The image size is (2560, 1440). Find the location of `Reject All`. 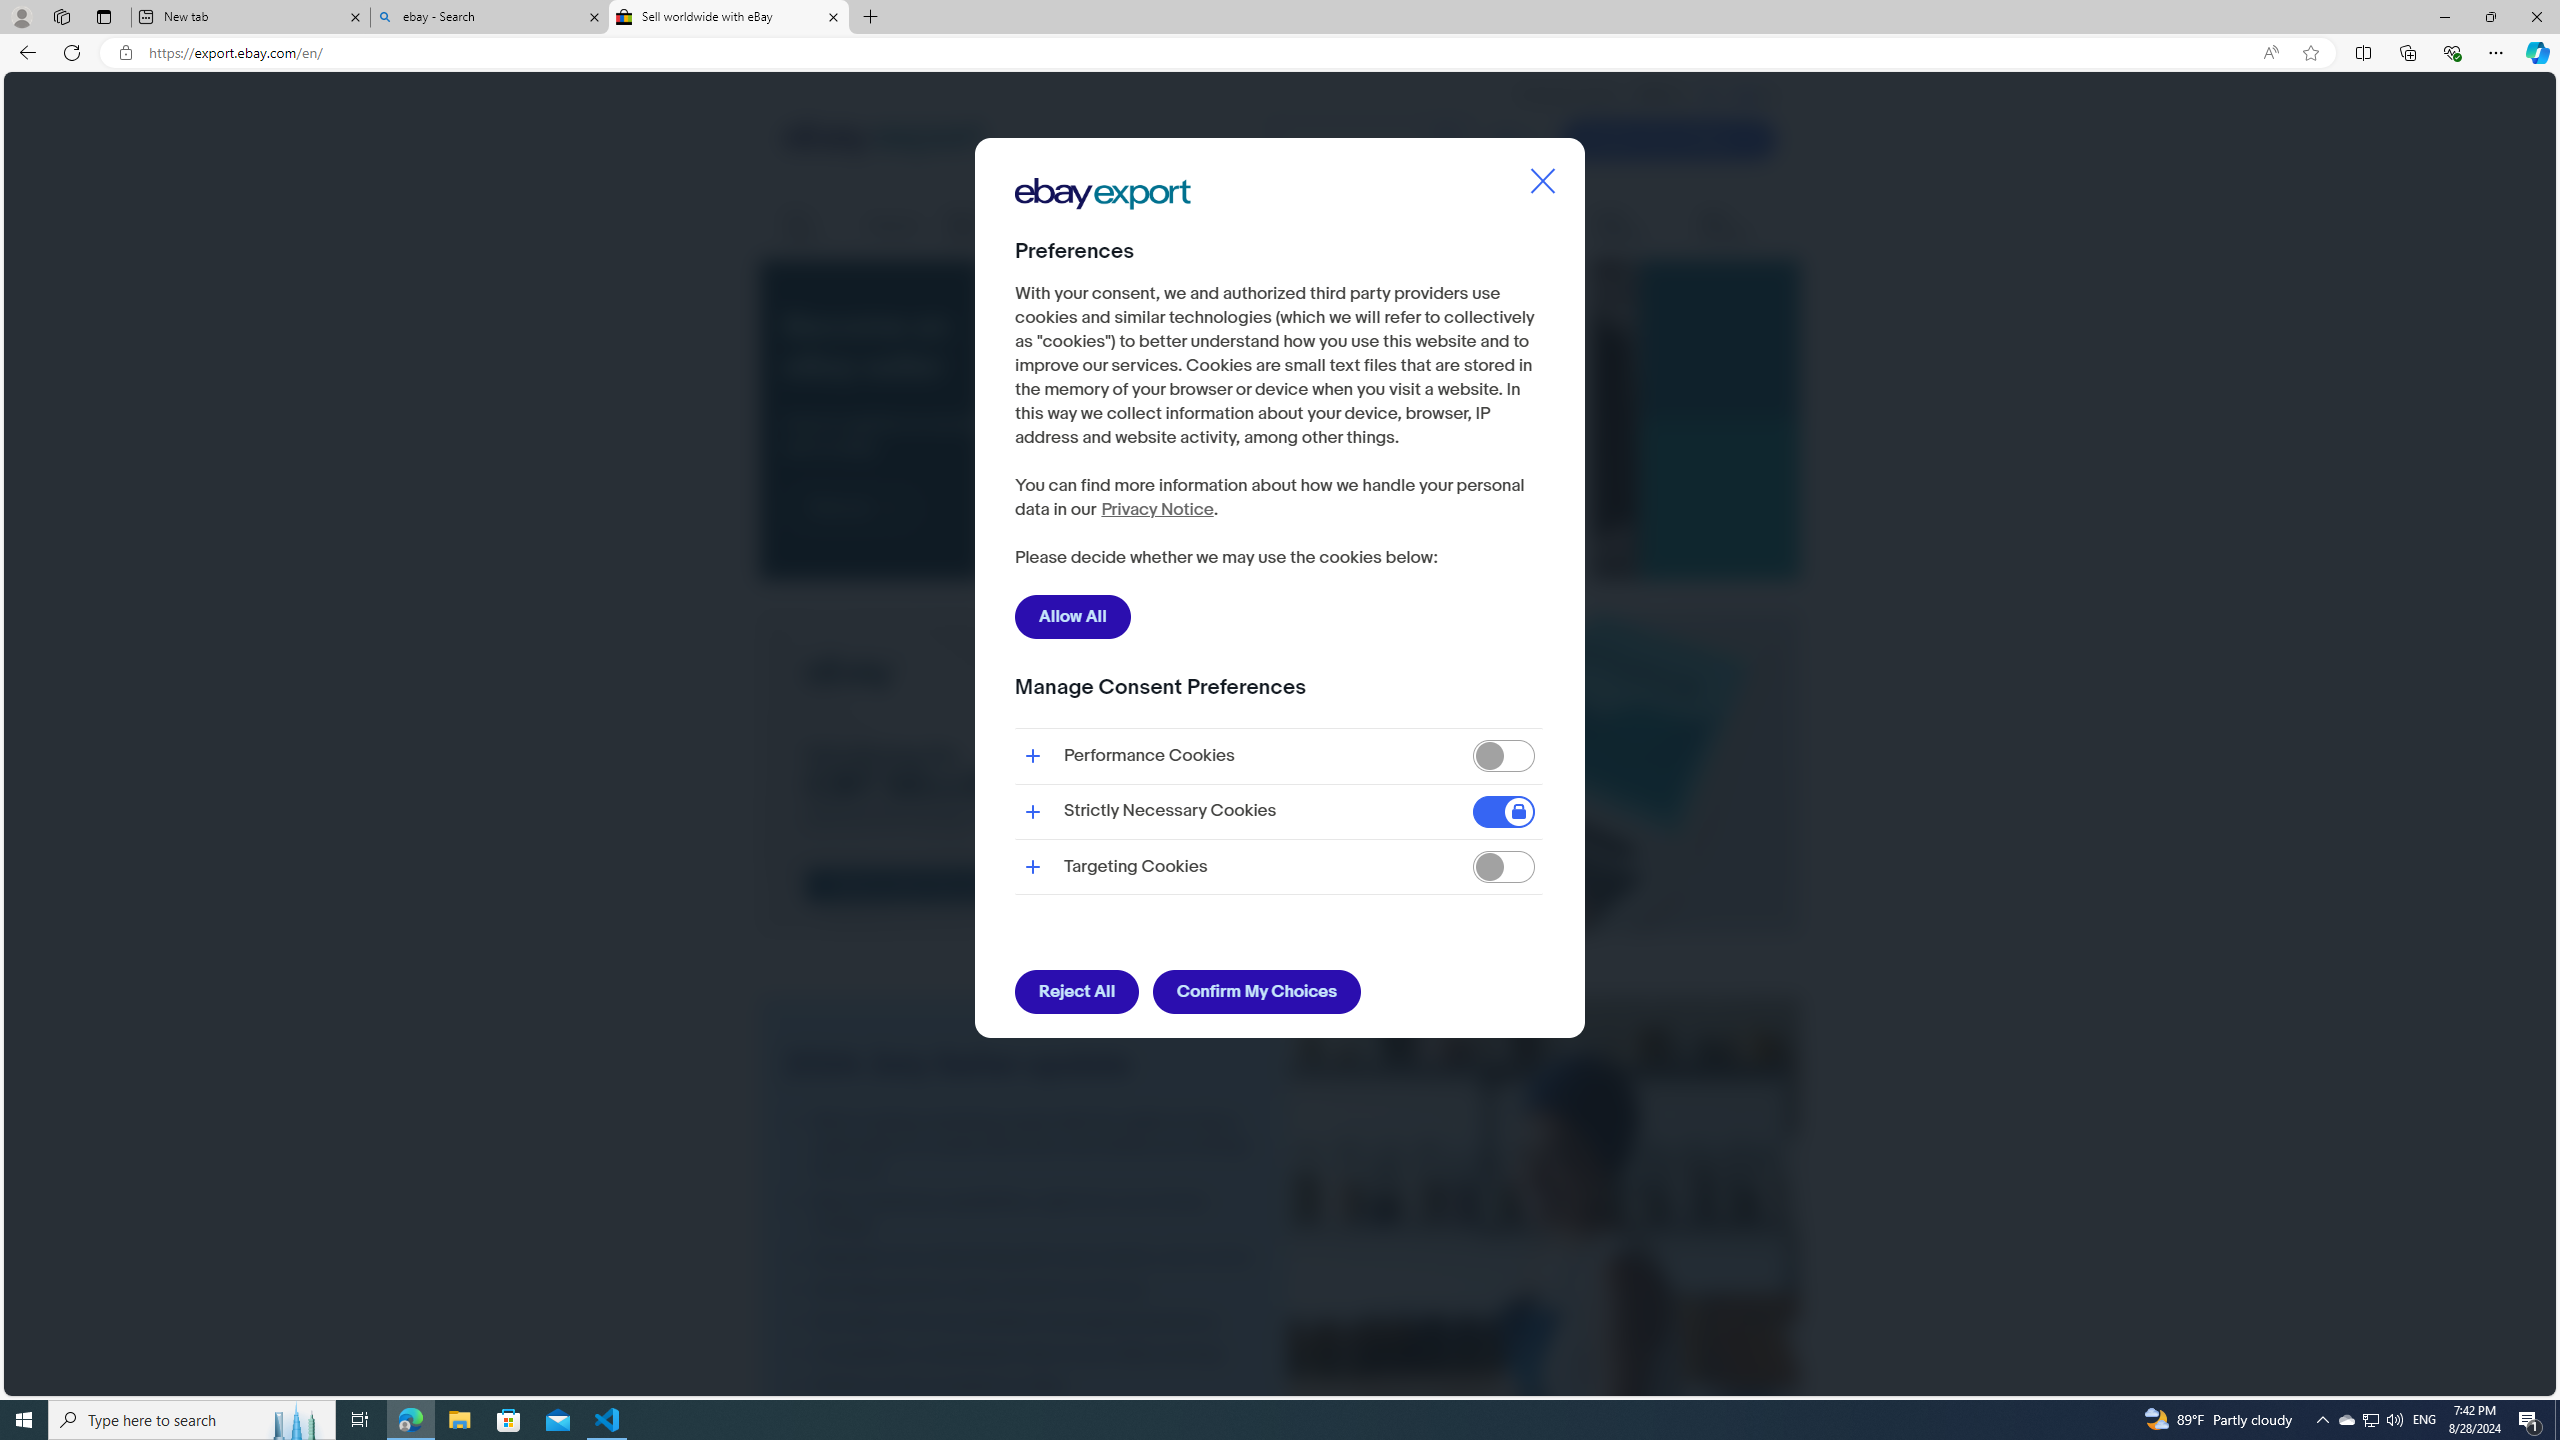

Reject All is located at coordinates (1076, 992).